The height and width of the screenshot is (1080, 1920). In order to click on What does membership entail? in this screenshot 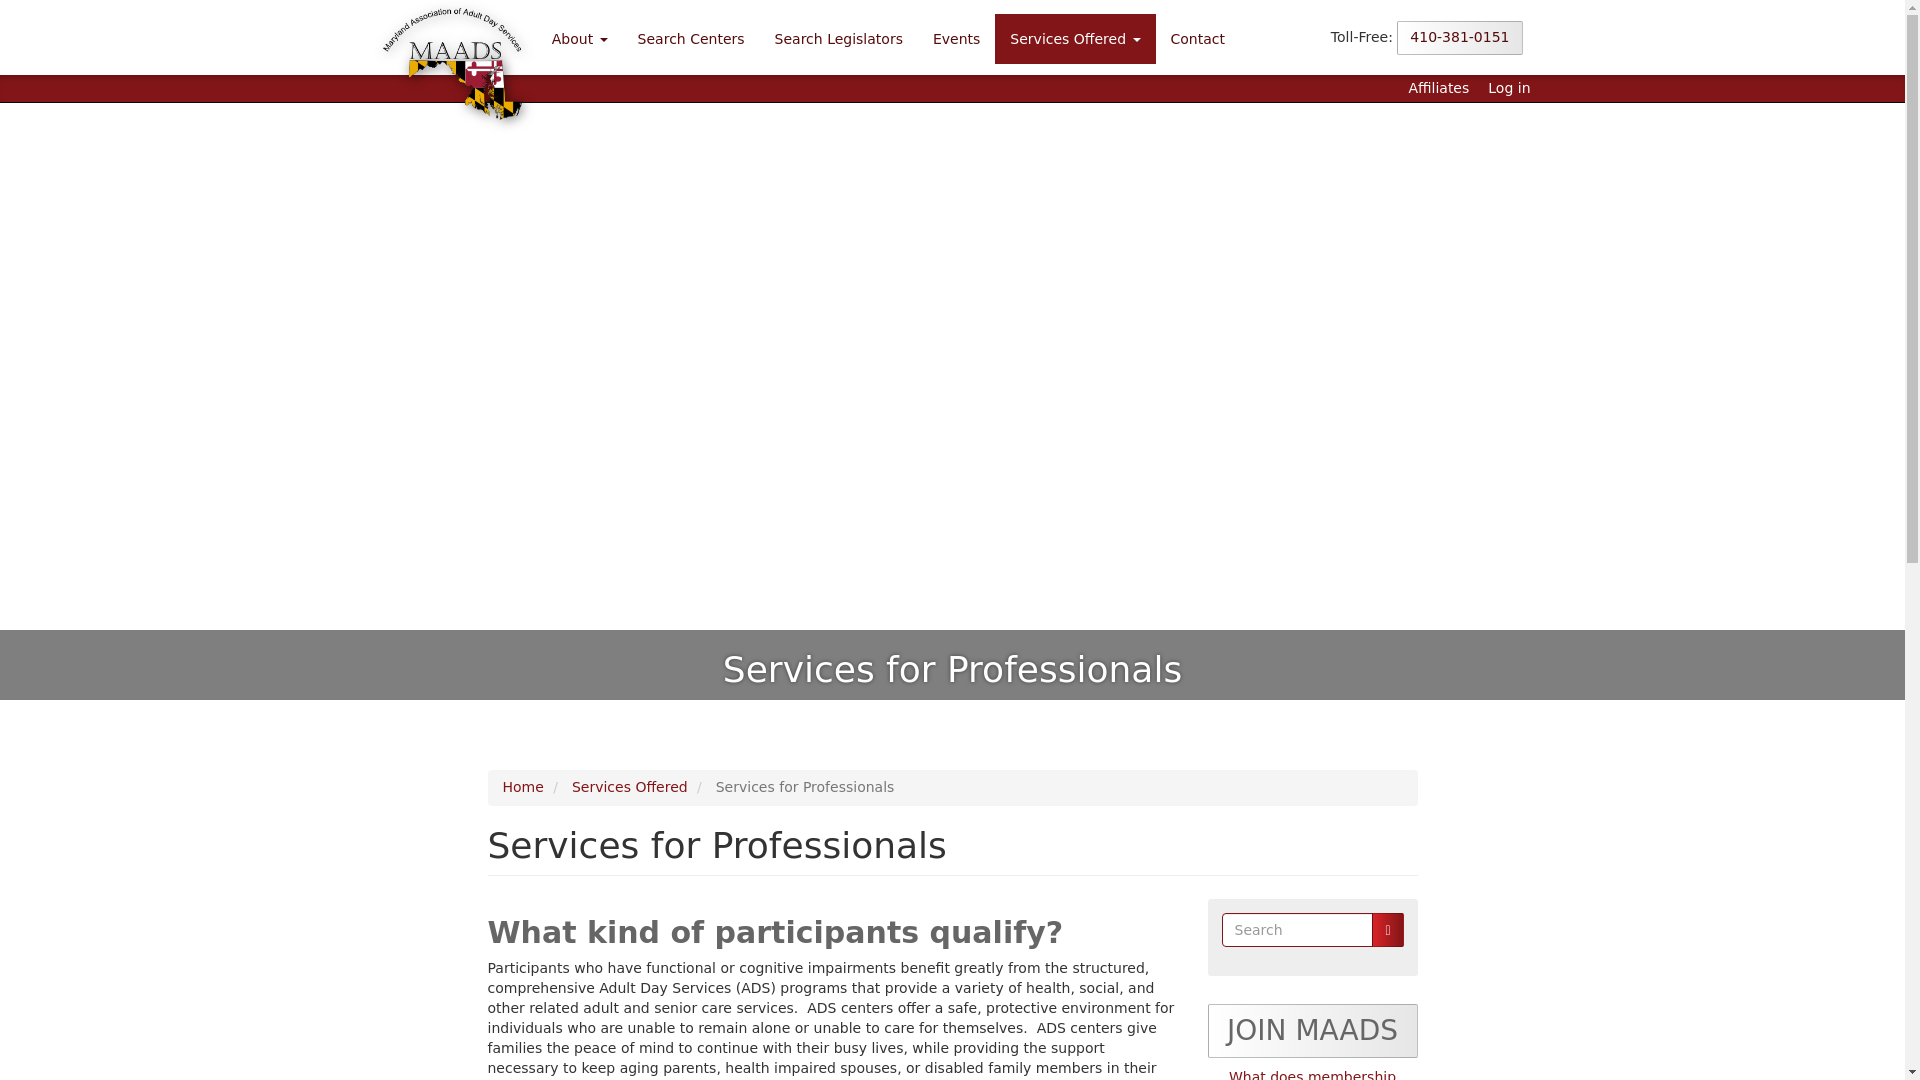, I will do `click(1312, 1074)`.